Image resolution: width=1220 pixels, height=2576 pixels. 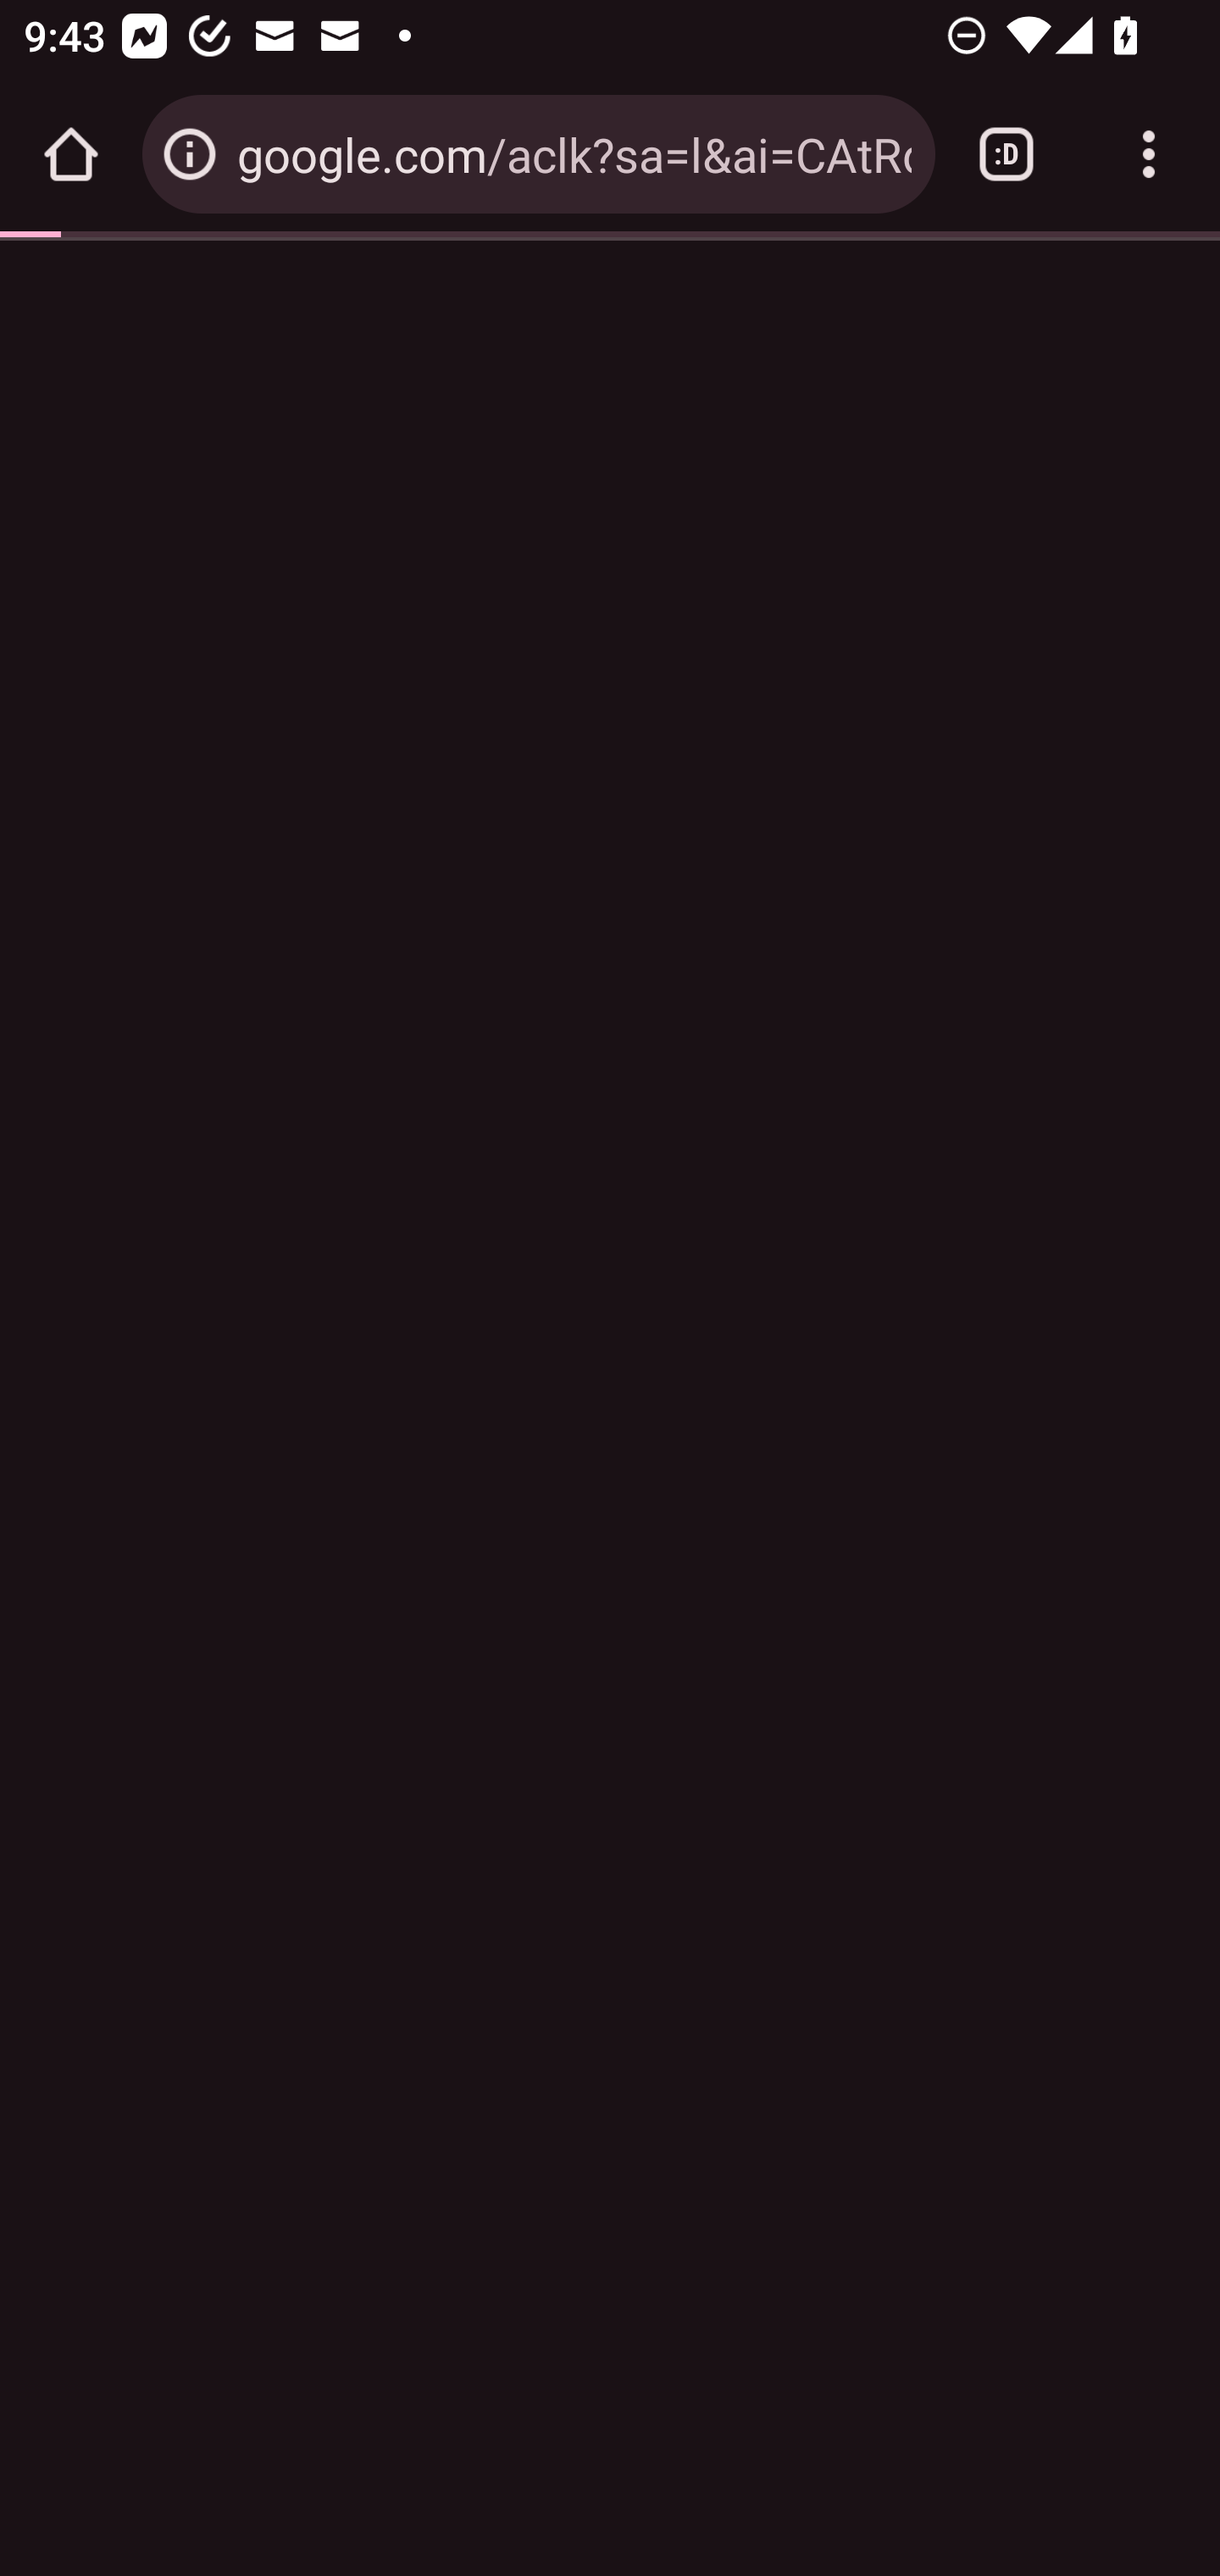 I want to click on Open the home page, so click(x=71, y=154).